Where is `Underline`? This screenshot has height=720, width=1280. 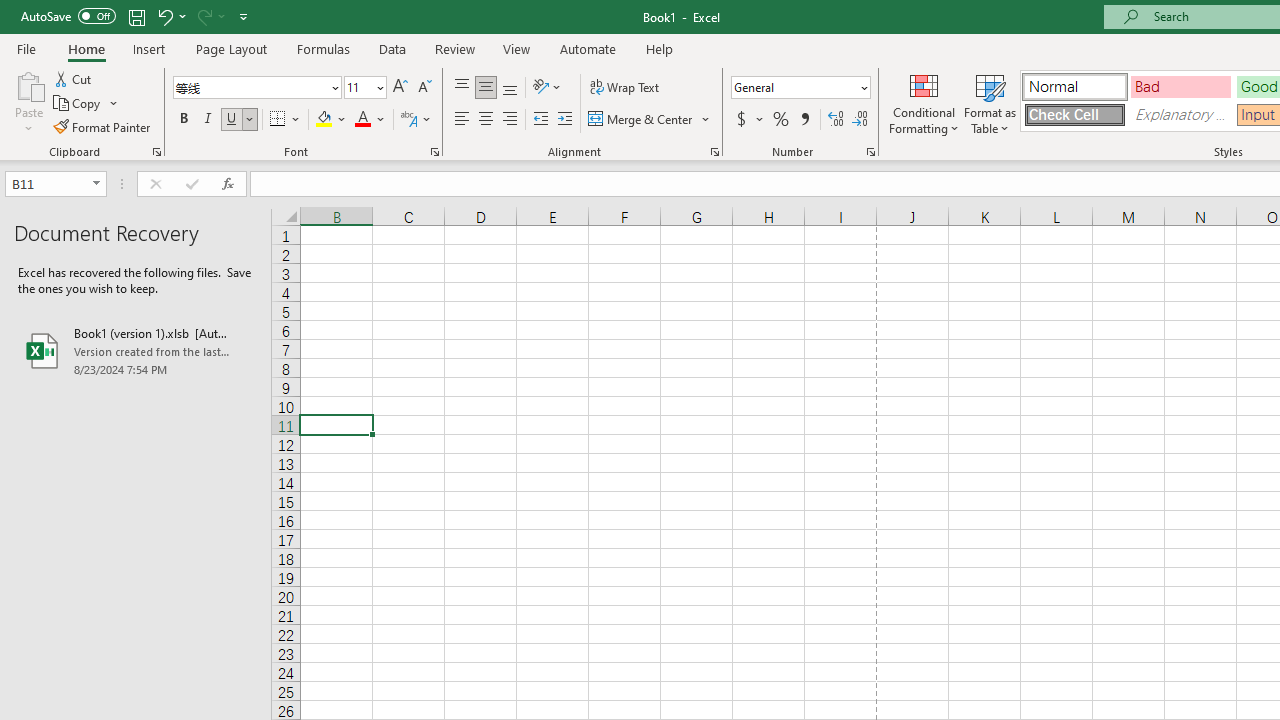
Underline is located at coordinates (232, 120).